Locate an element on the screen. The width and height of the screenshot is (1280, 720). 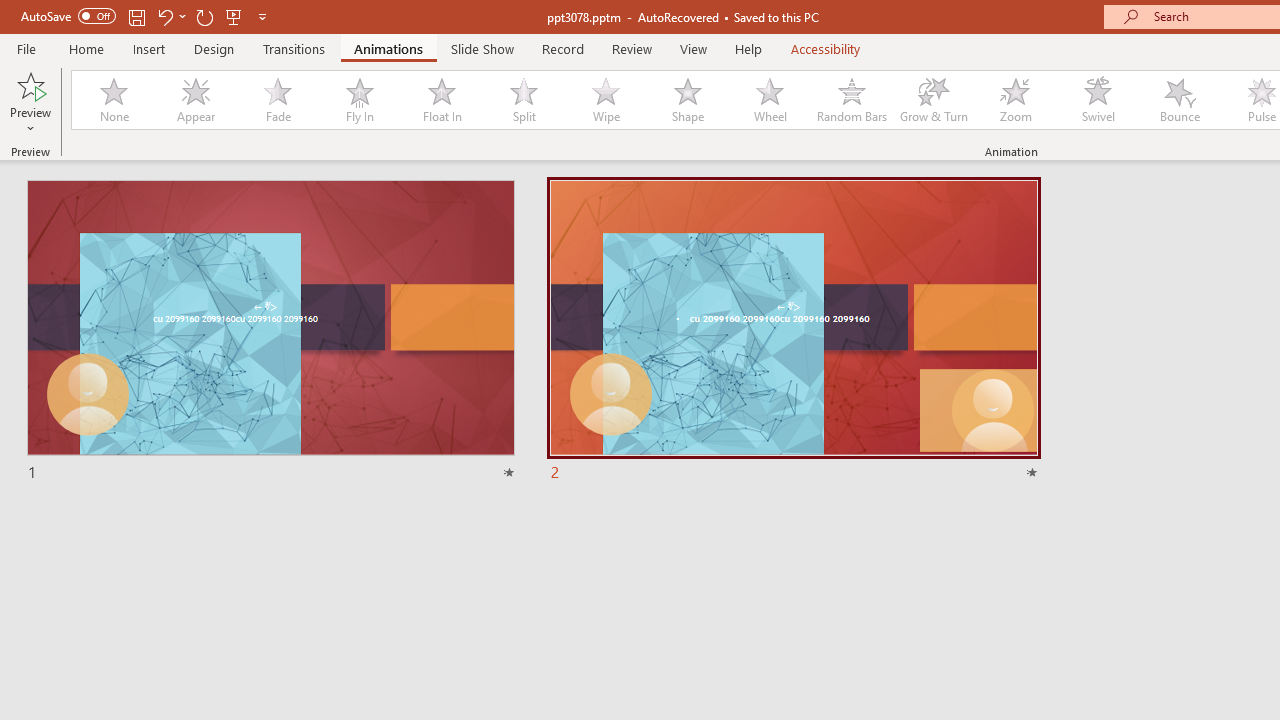
Shape is located at coordinates (688, 100).